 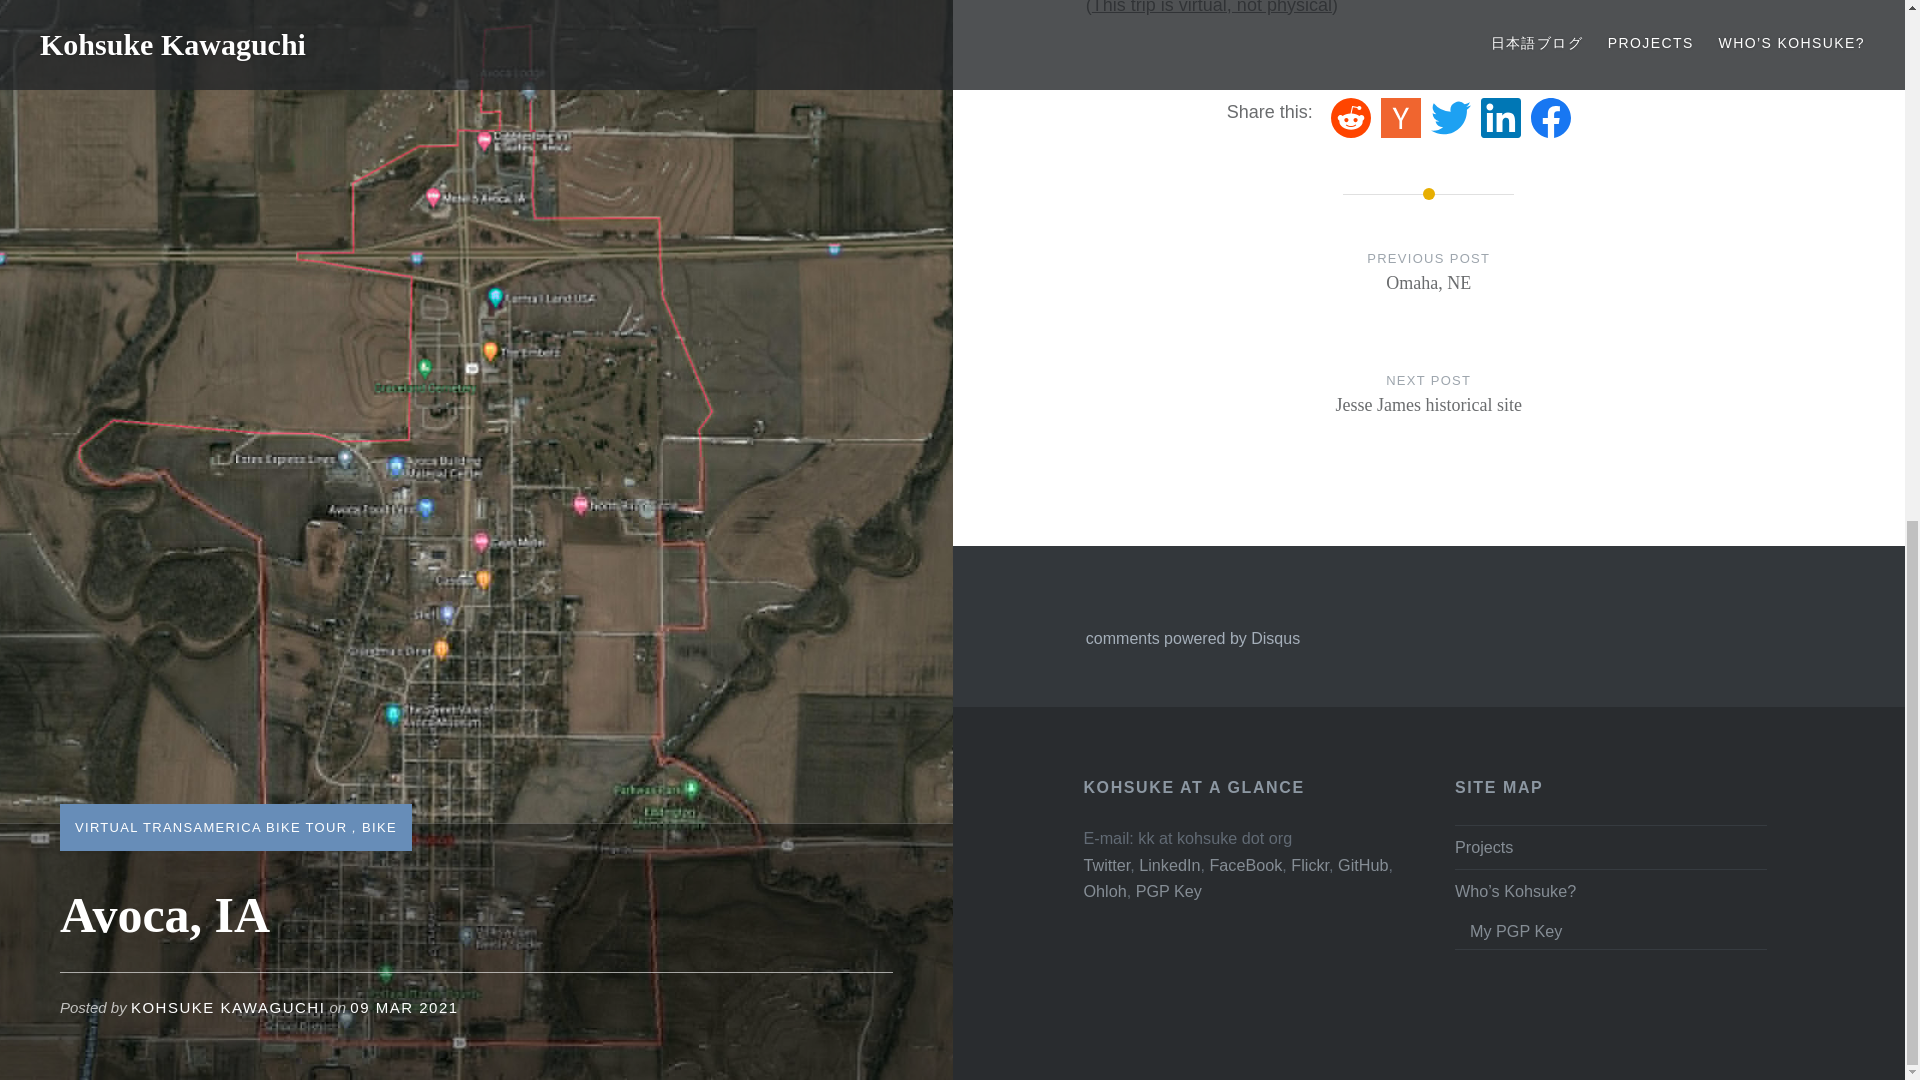 I want to click on GitHub, so click(x=1618, y=930).